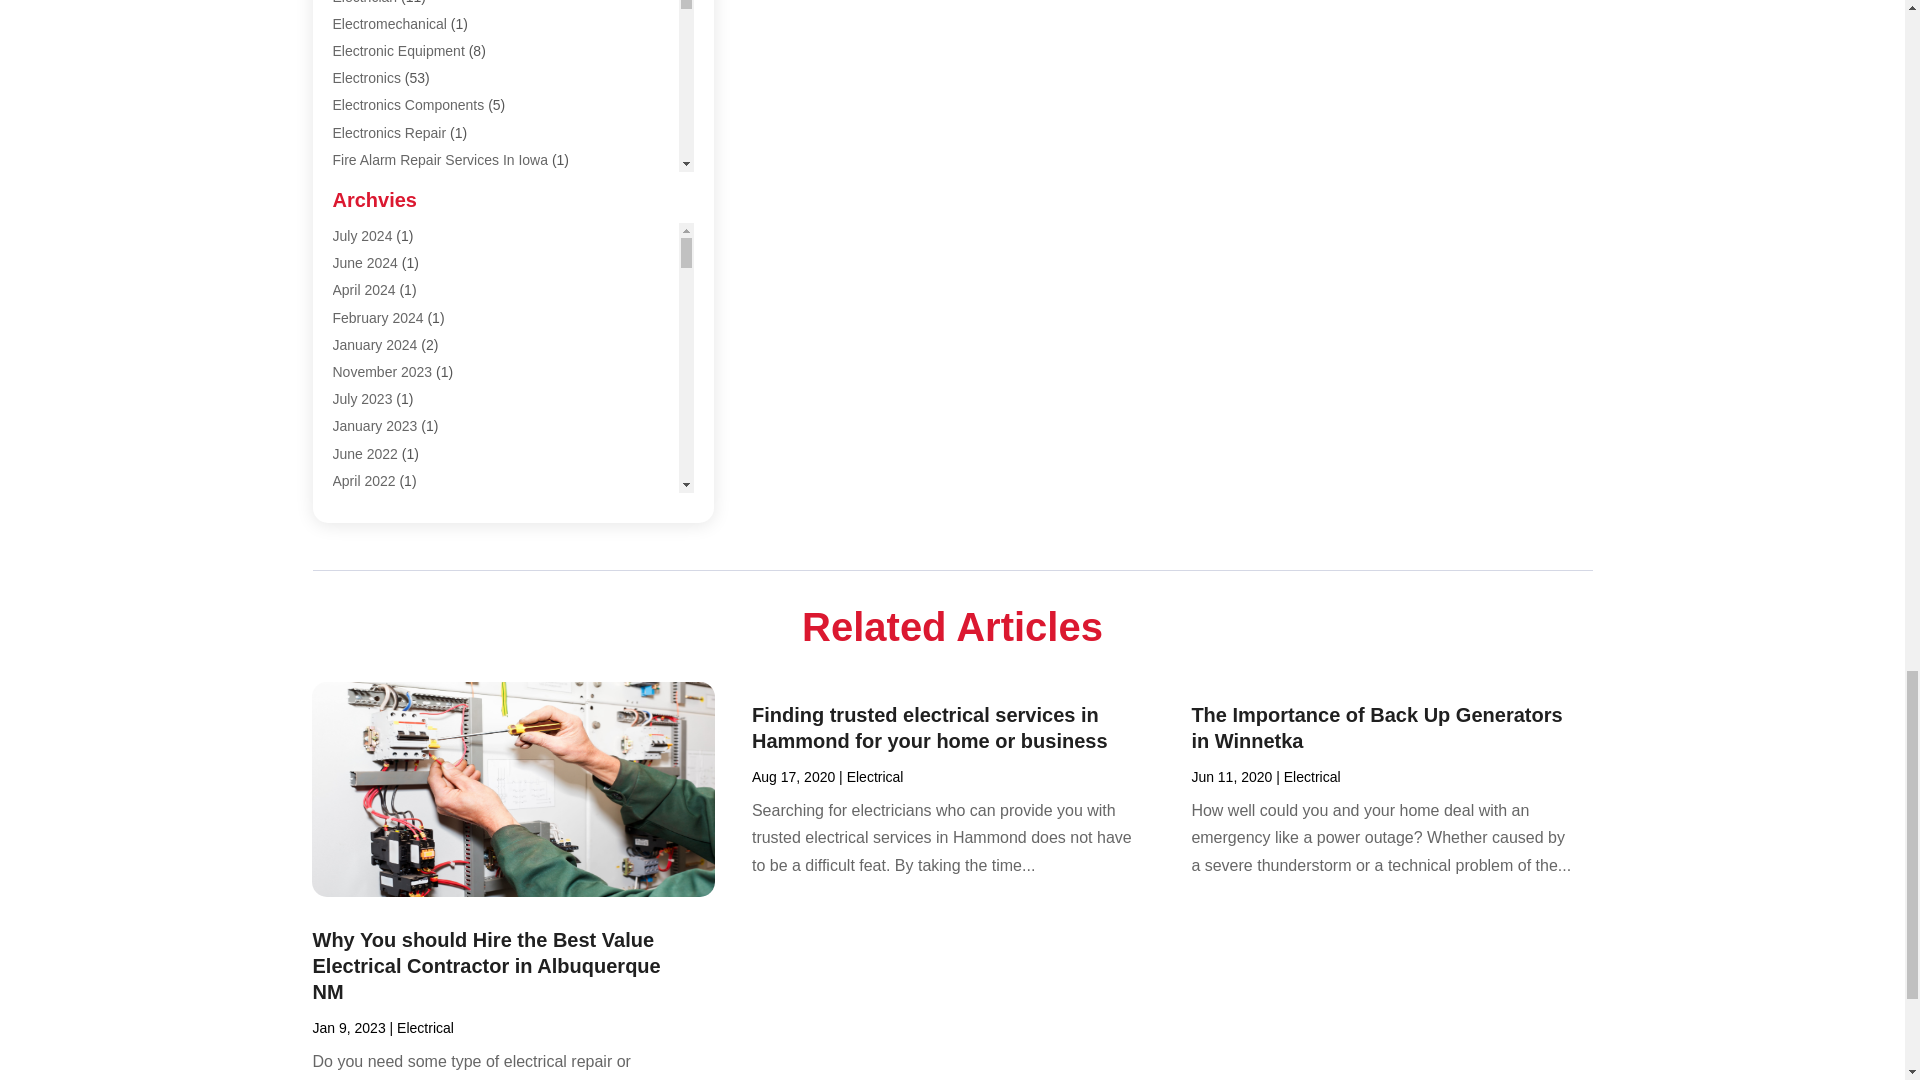 The image size is (1920, 1080). I want to click on Furniture, so click(360, 187).